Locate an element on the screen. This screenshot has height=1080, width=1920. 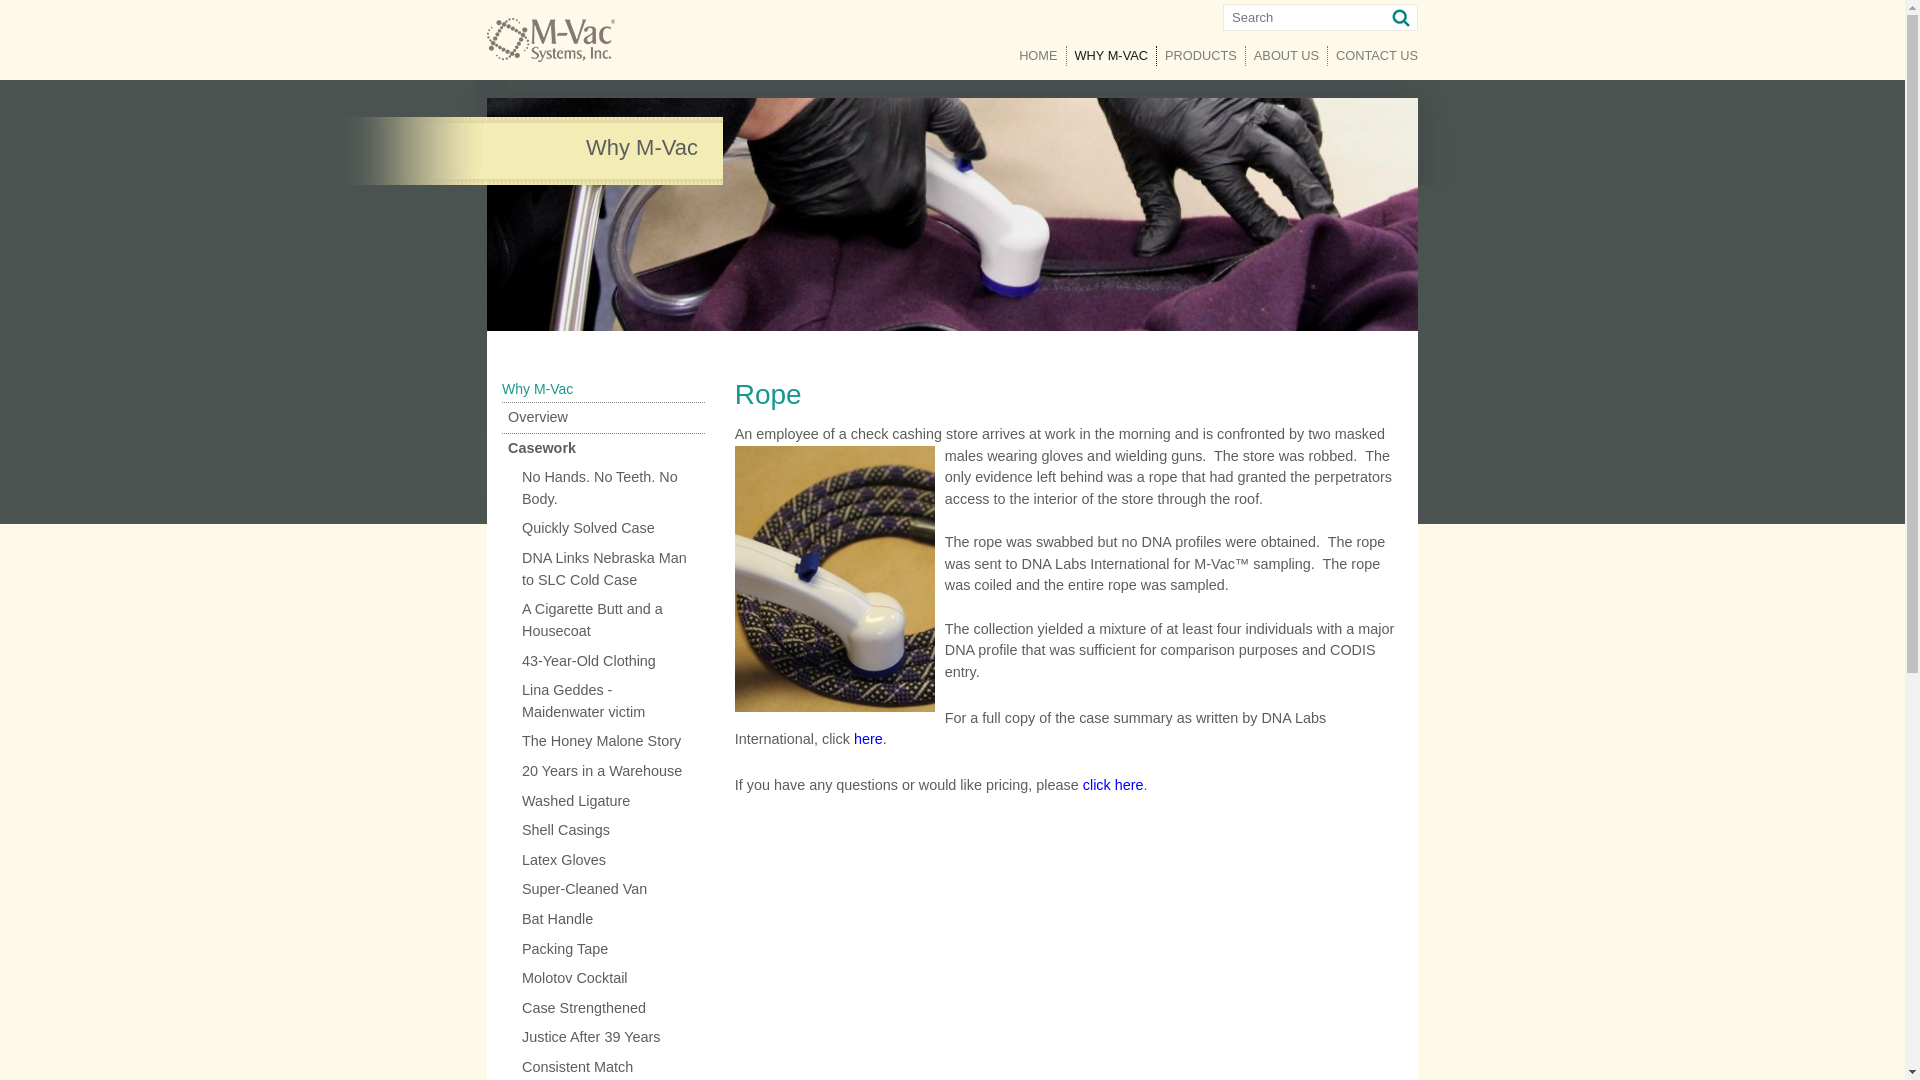
Casework is located at coordinates (602, 448).